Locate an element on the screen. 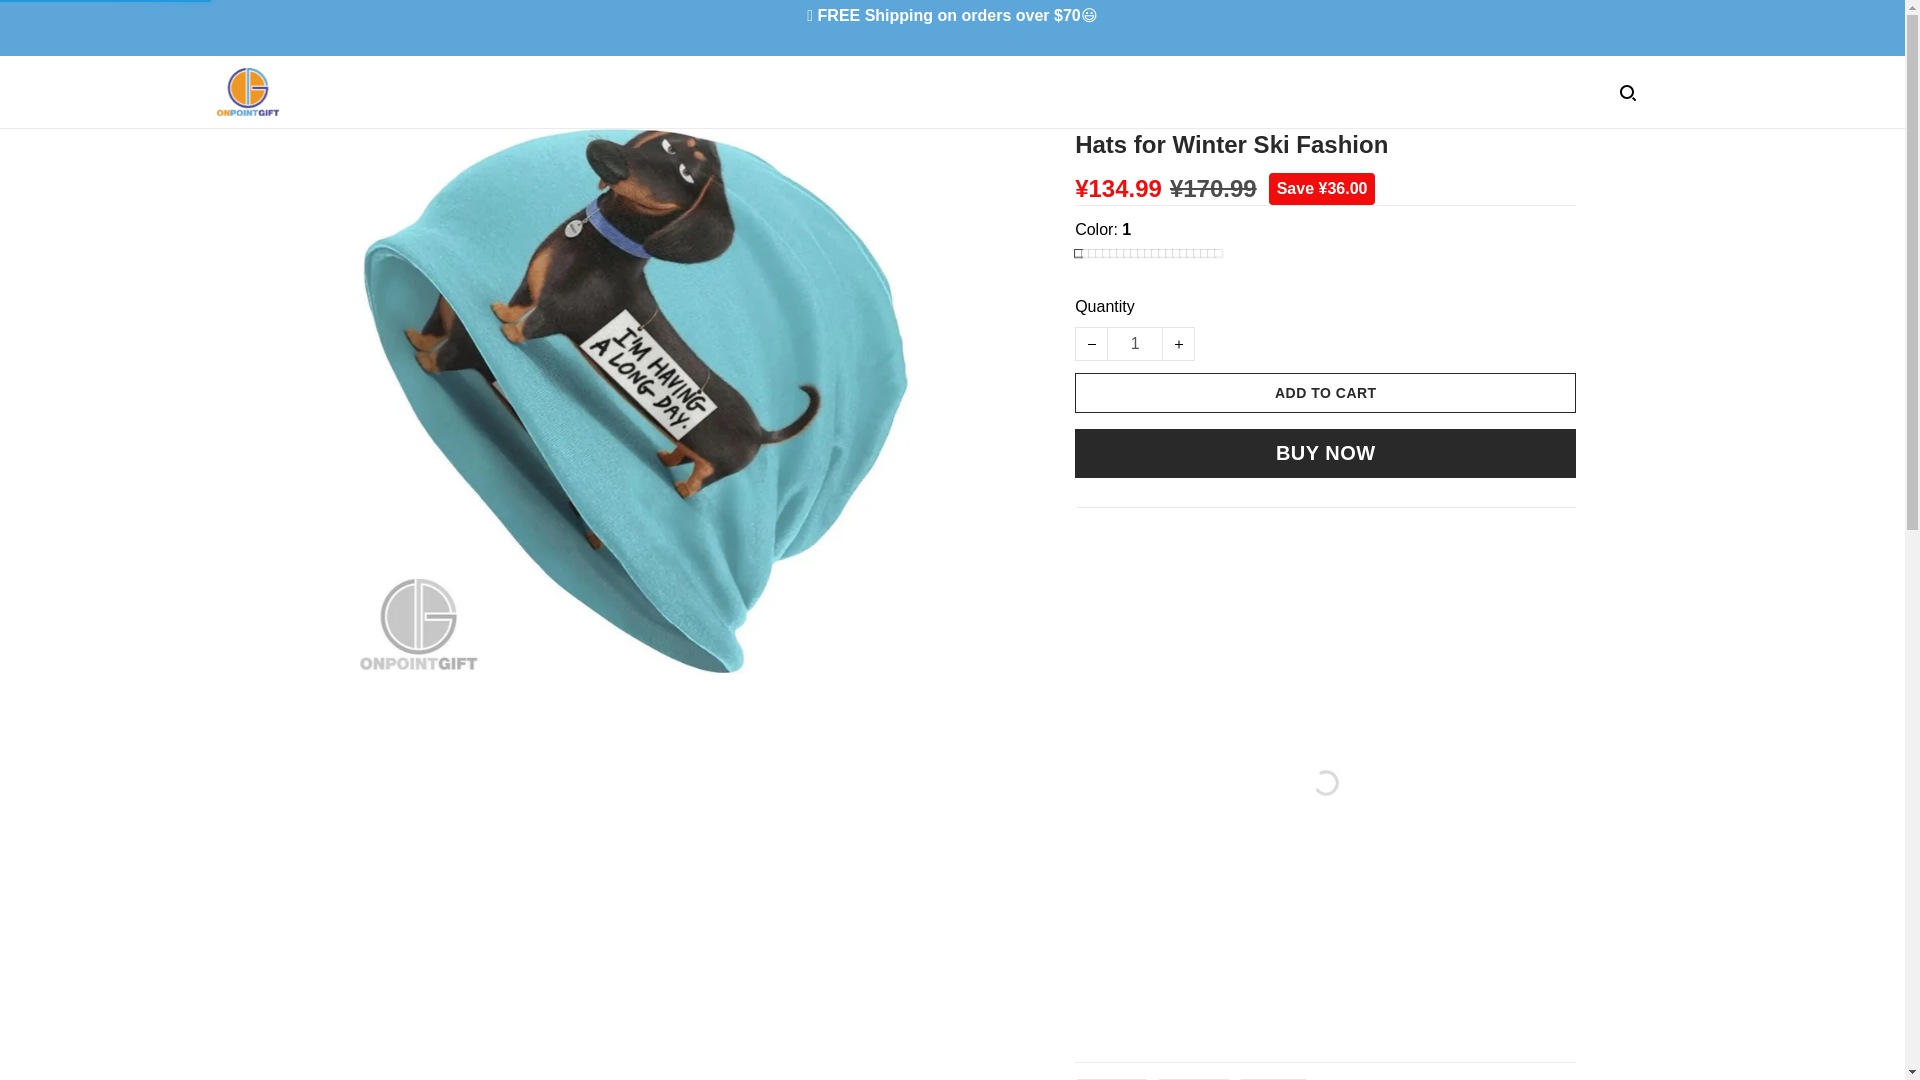 Image resolution: width=1920 pixels, height=1080 pixels. Share is located at coordinates (1112, 1079).